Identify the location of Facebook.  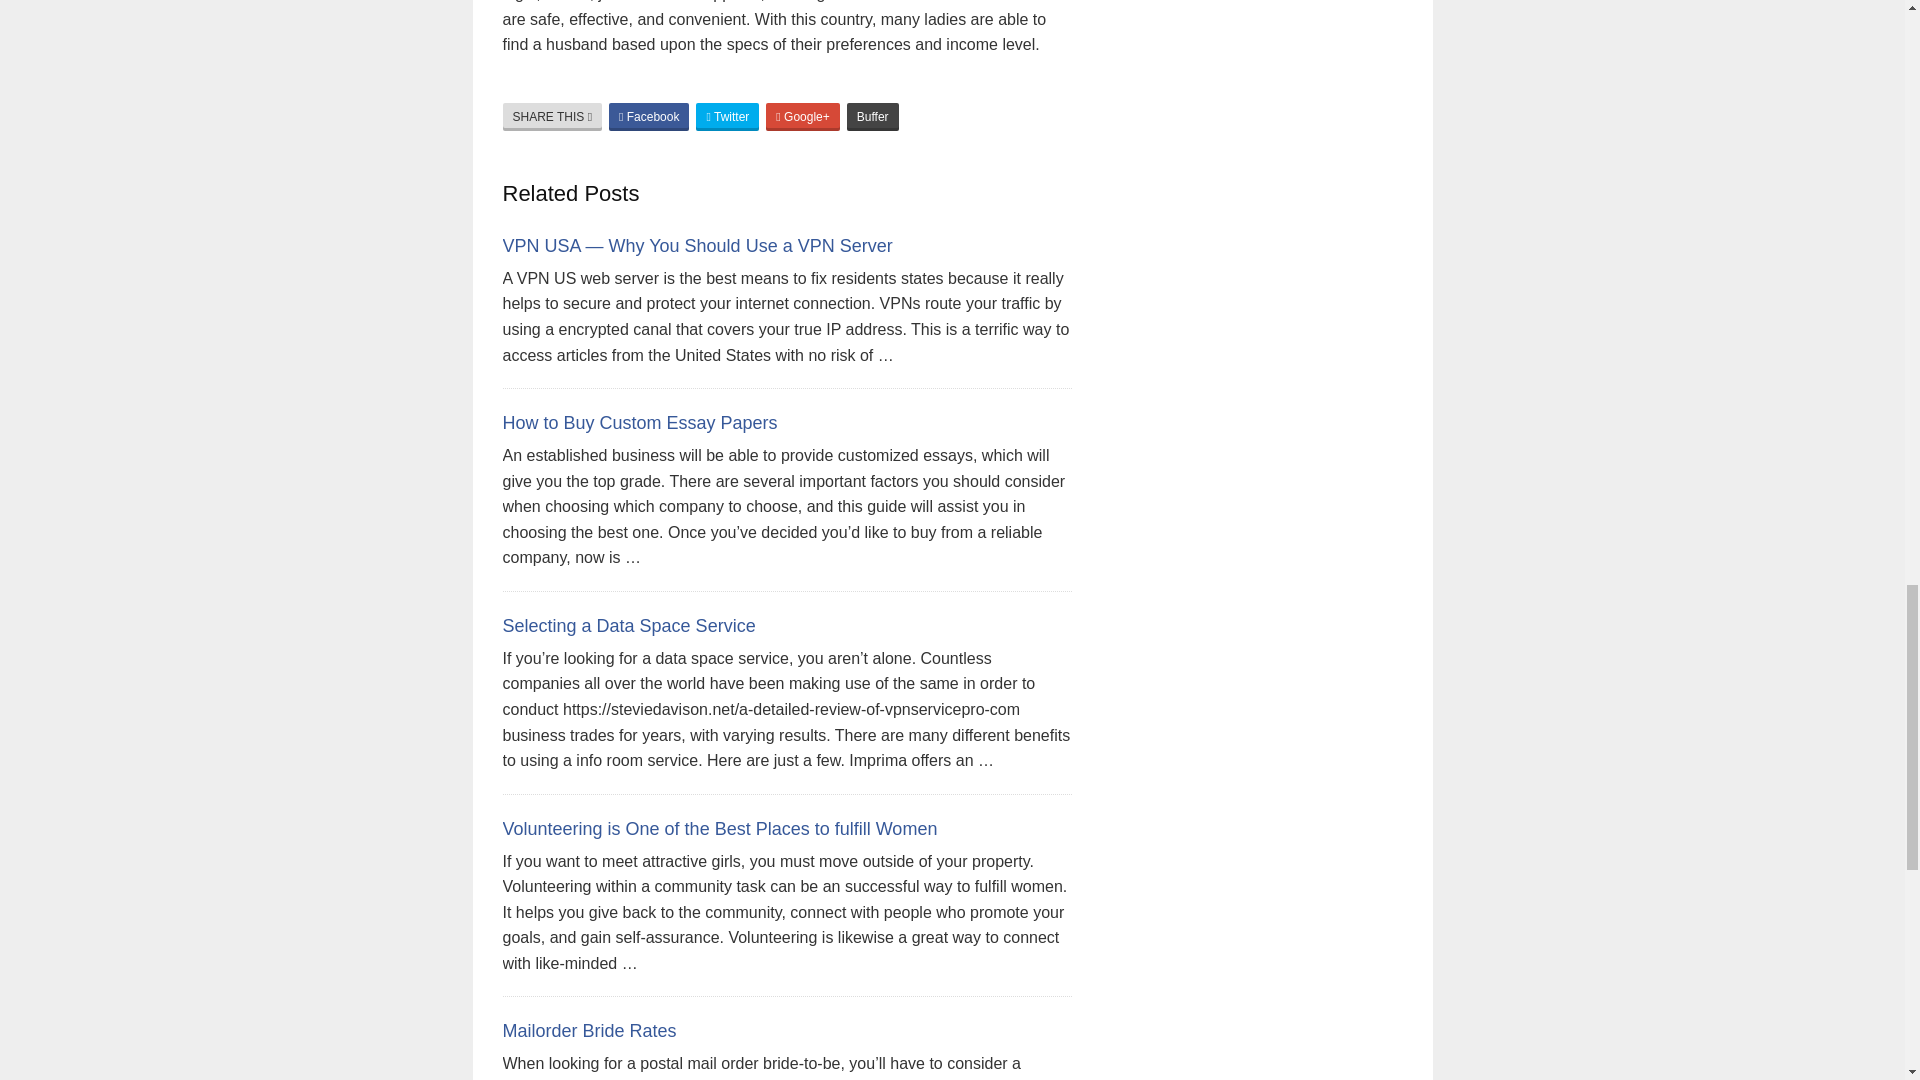
(648, 116).